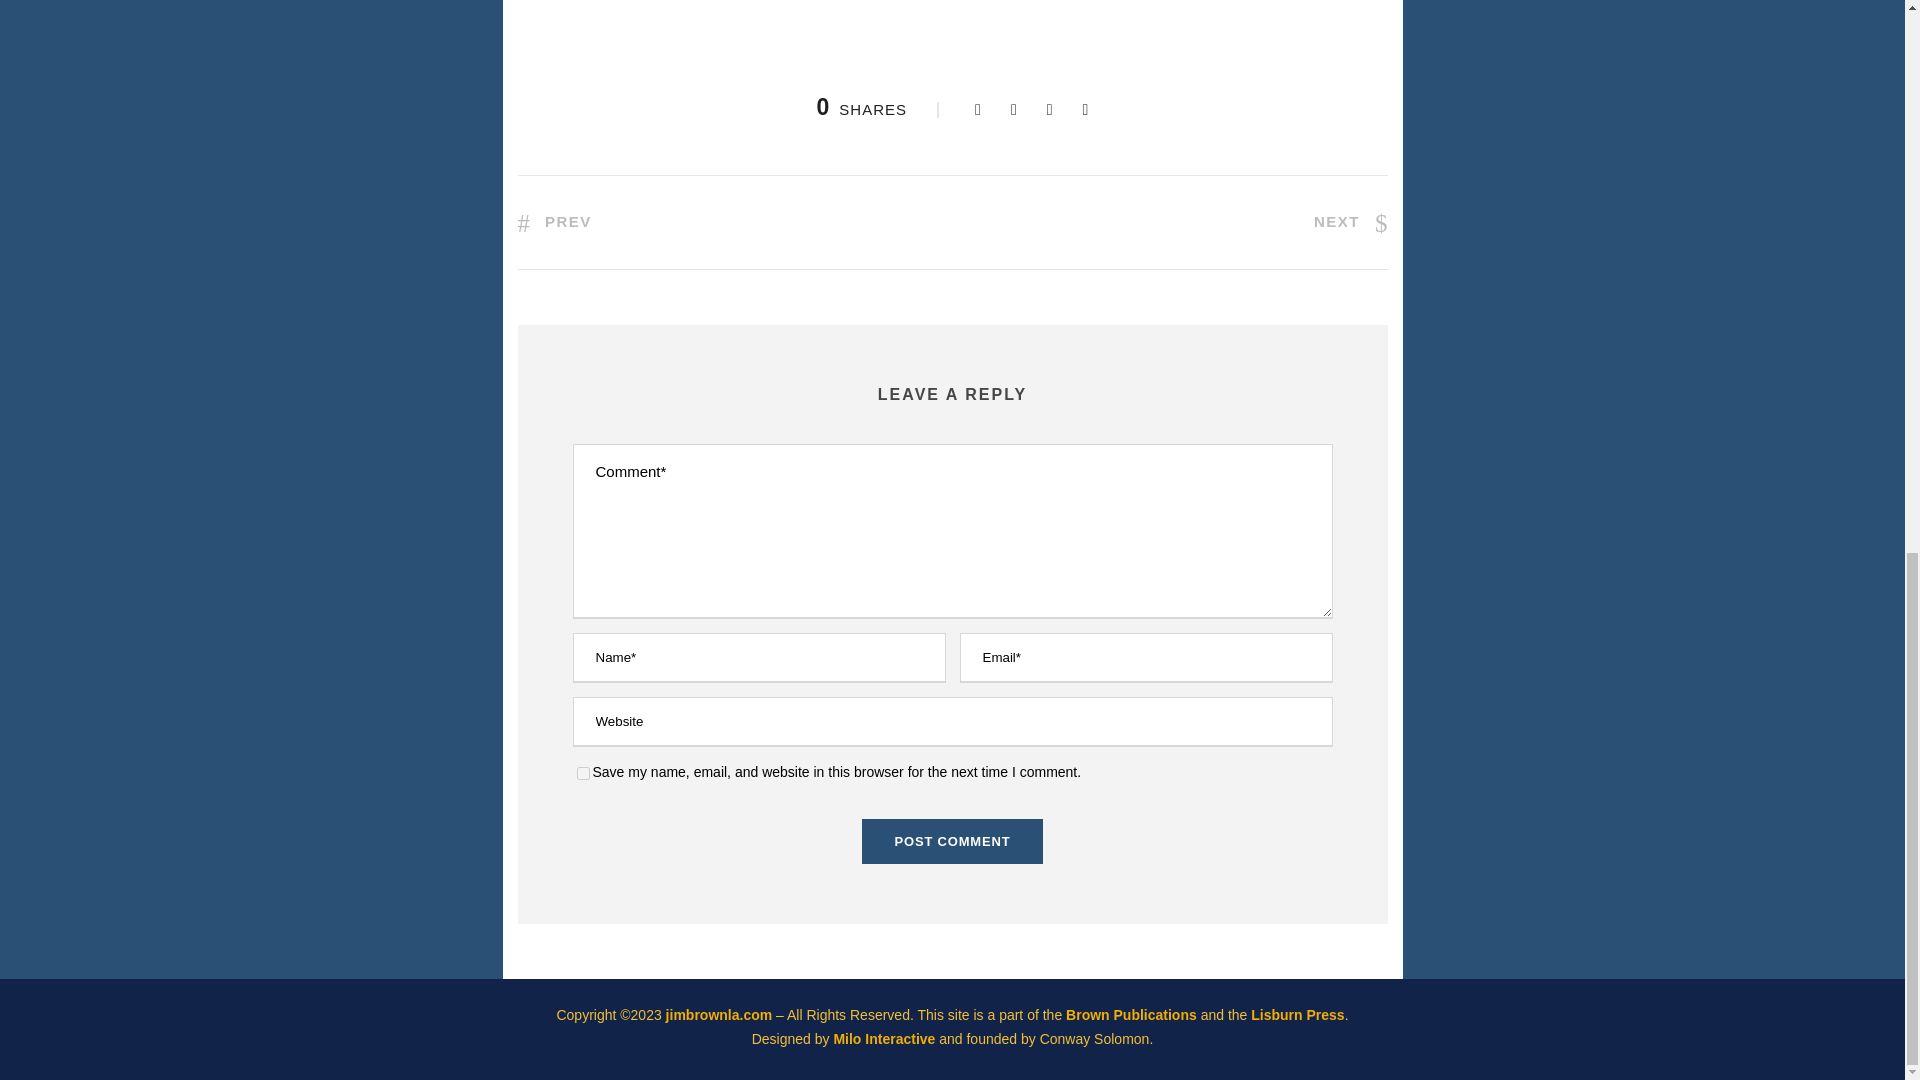  What do you see at coordinates (886, 1038) in the screenshot?
I see `Milo Interactive ` at bounding box center [886, 1038].